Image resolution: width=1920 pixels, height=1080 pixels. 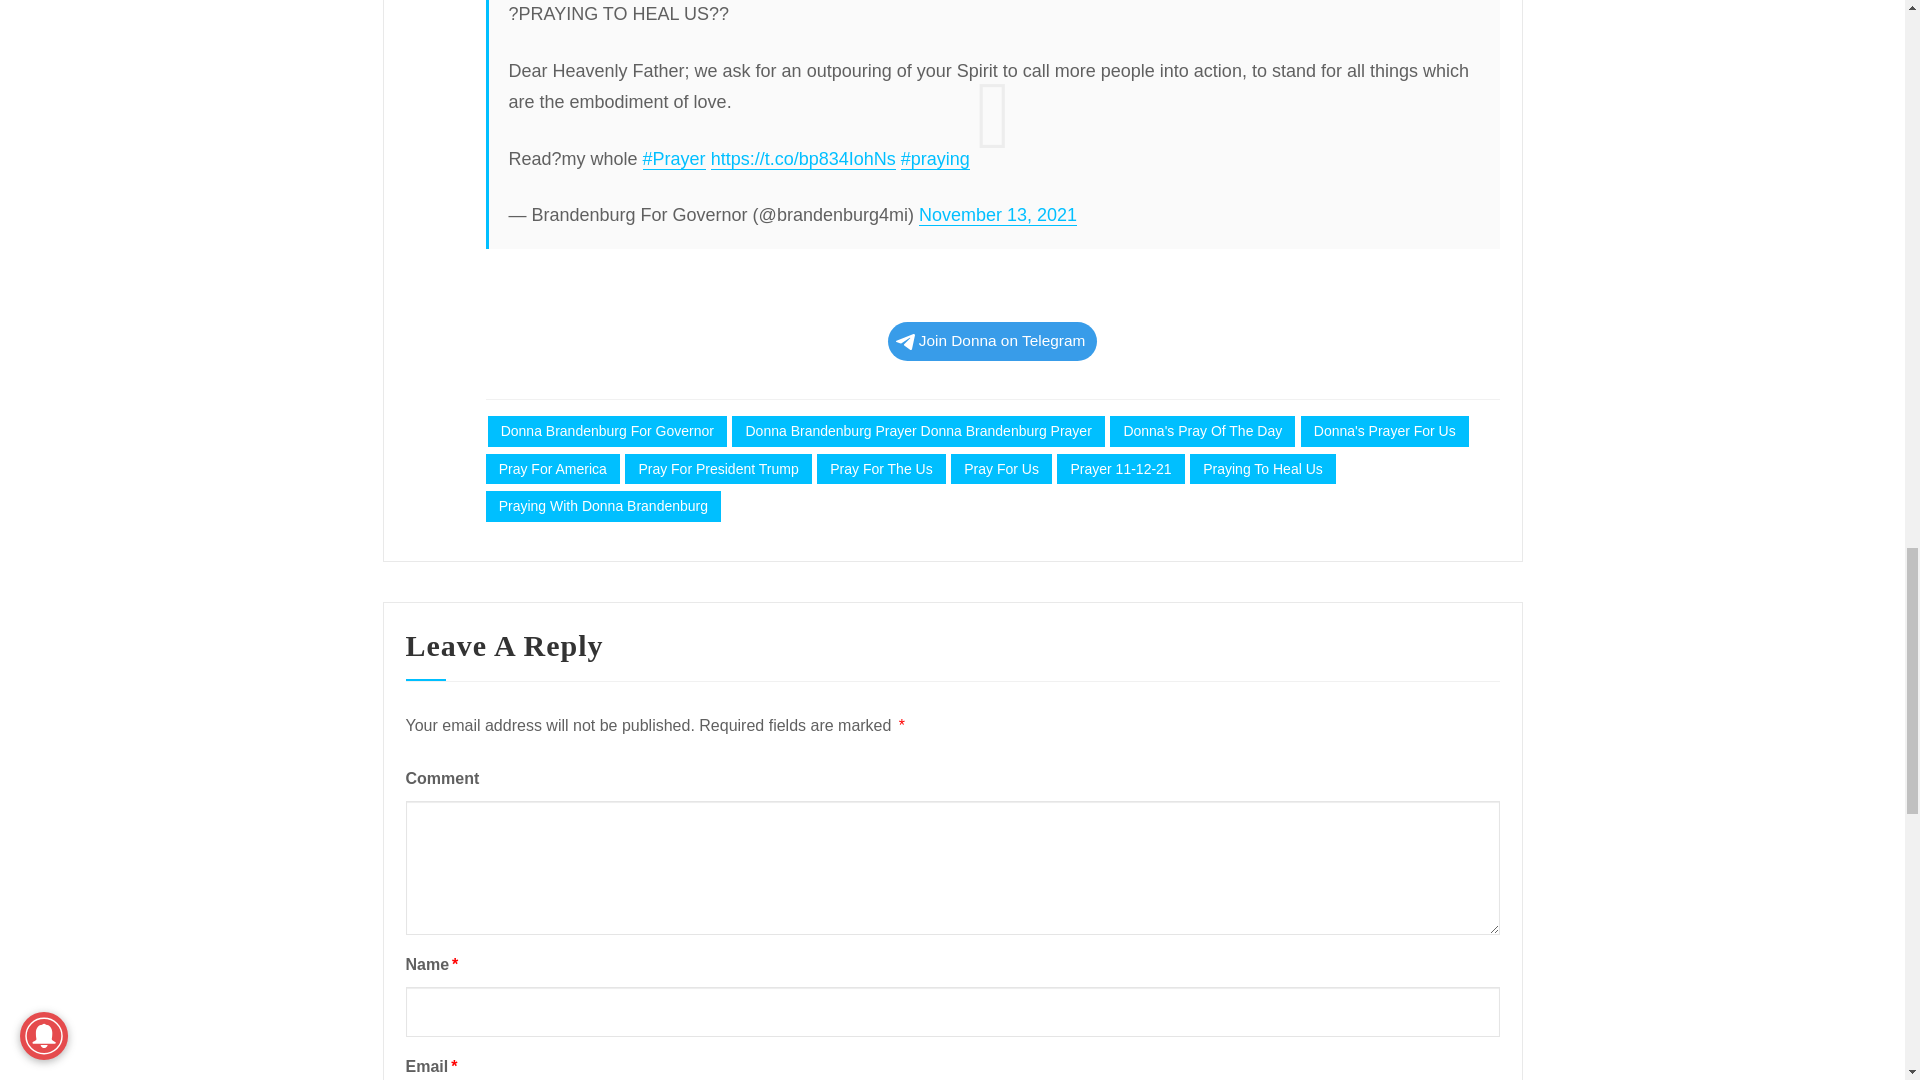 I want to click on Praying With Donna Brandenburg, so click(x=603, y=506).